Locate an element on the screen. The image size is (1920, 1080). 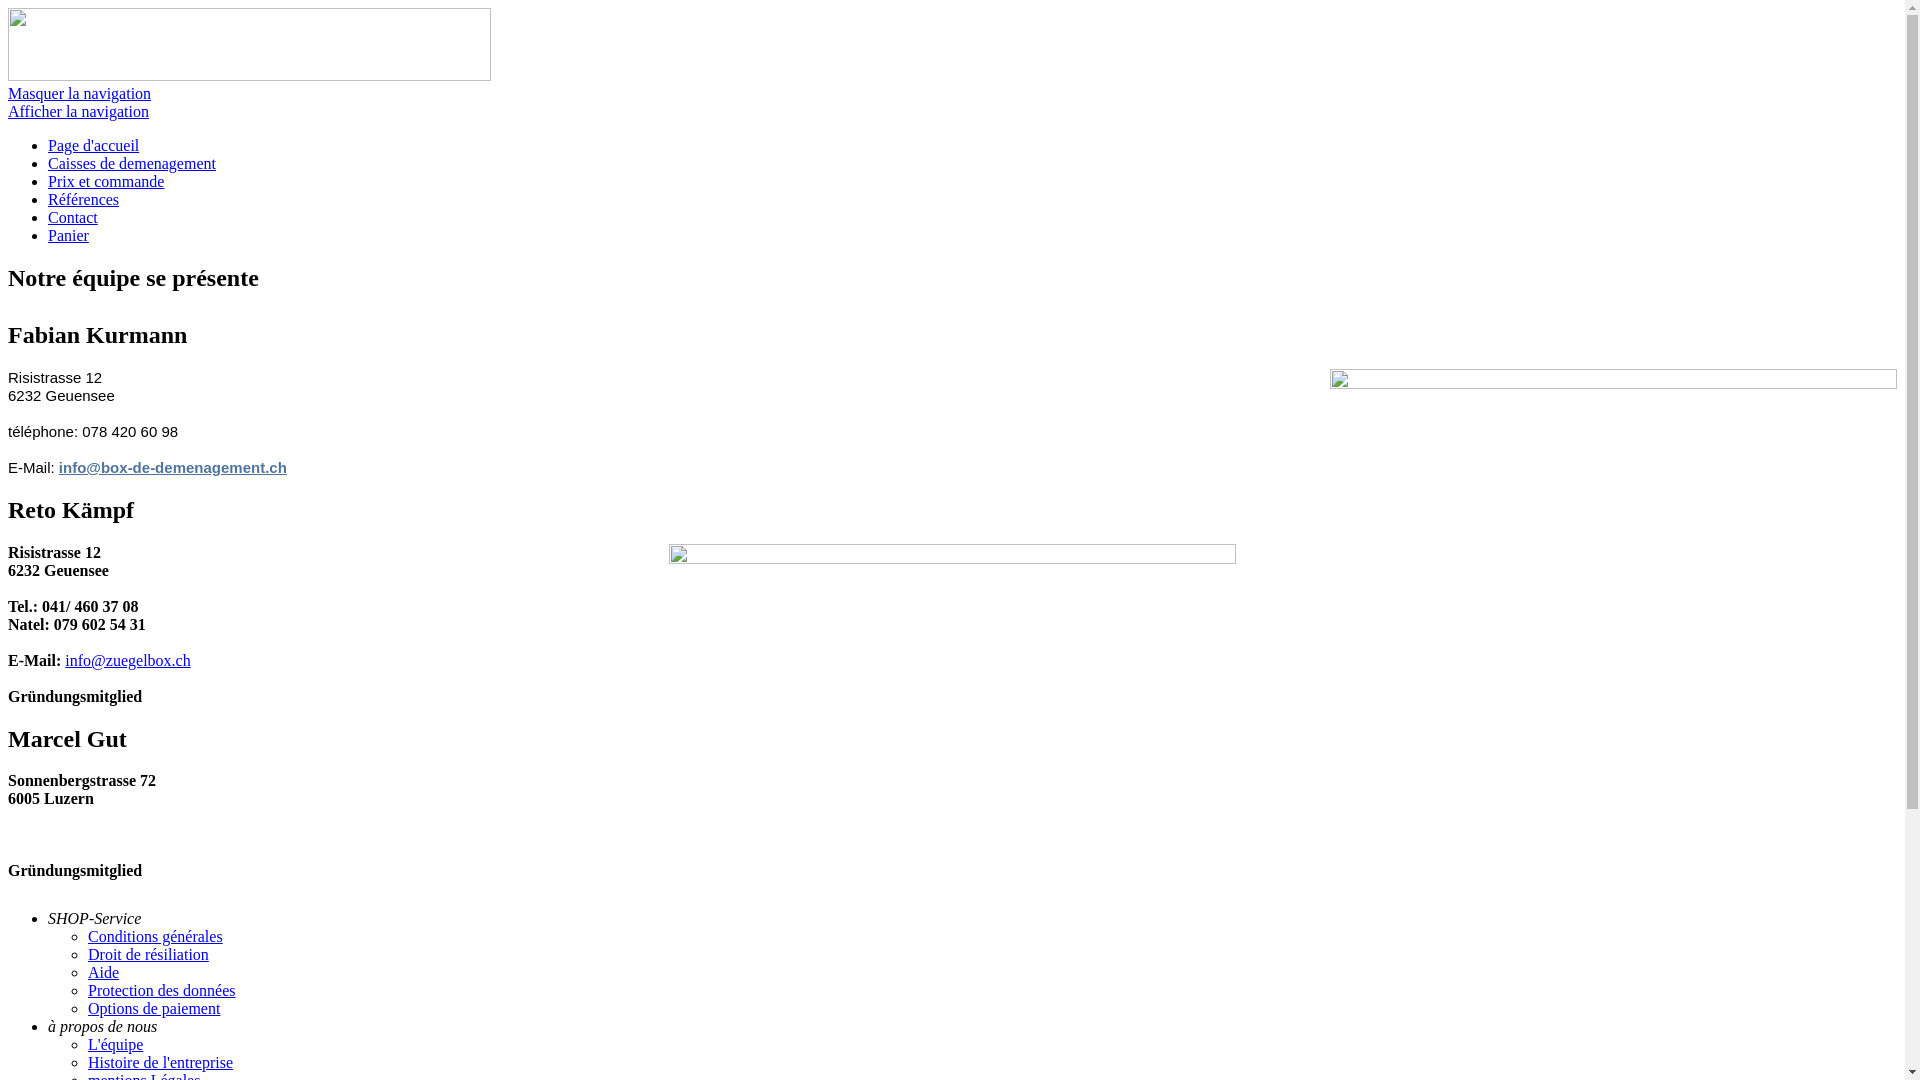
Masquer la navigation is located at coordinates (80, 94).